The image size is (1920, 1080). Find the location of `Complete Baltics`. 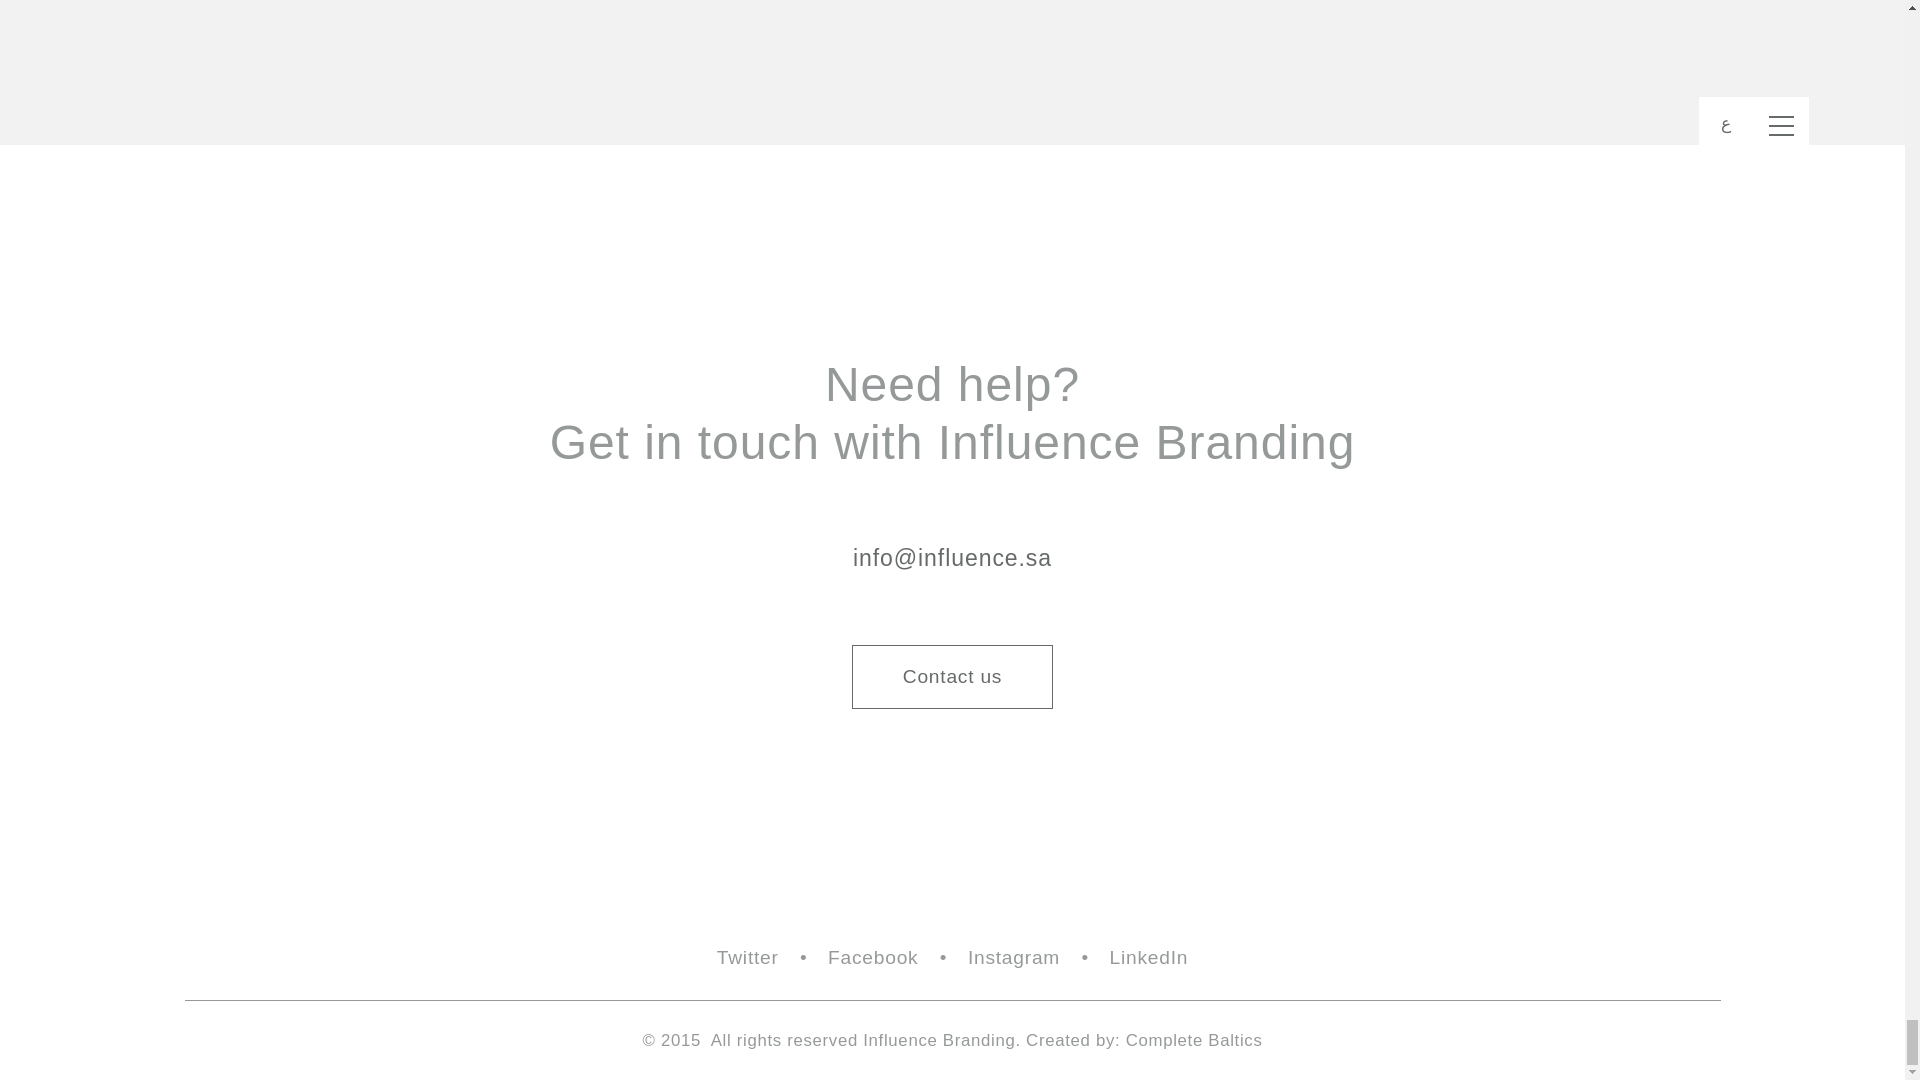

Complete Baltics is located at coordinates (1194, 1040).